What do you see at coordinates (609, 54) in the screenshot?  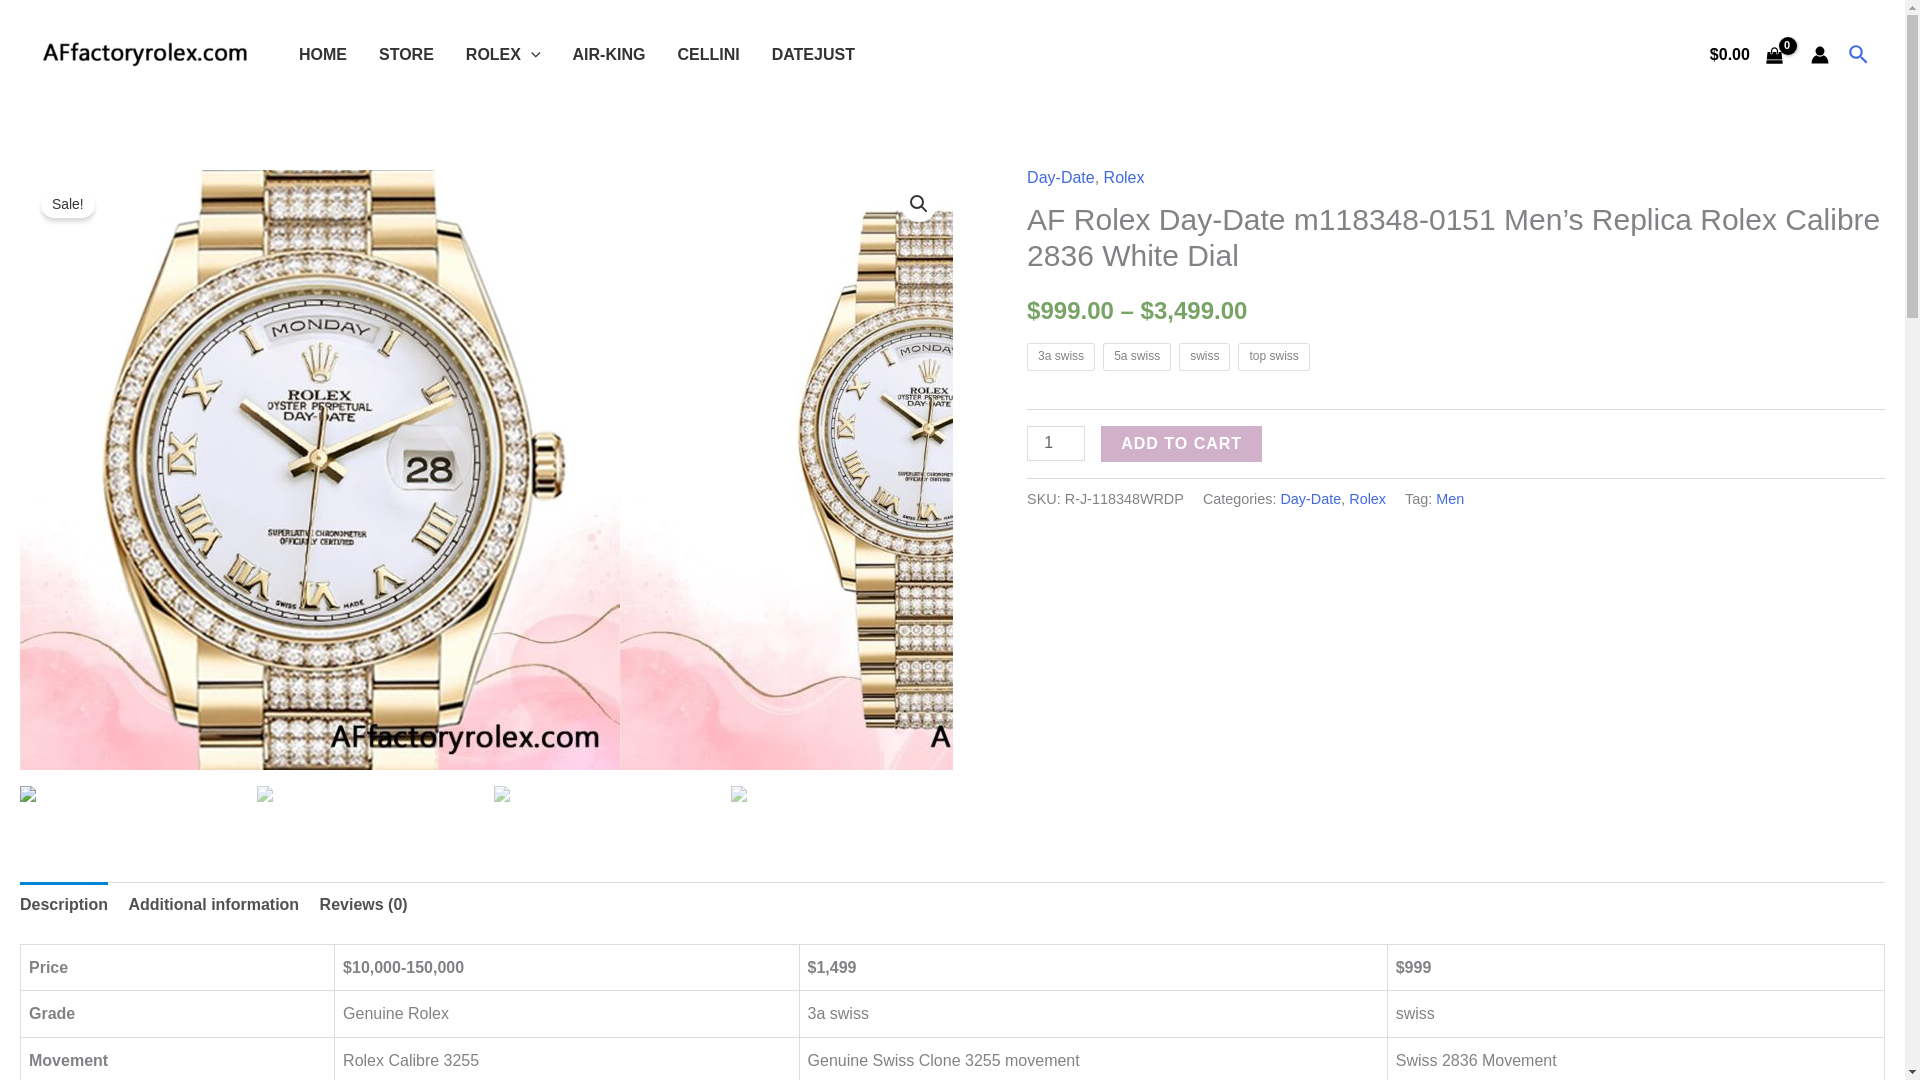 I see `AIR-KING` at bounding box center [609, 54].